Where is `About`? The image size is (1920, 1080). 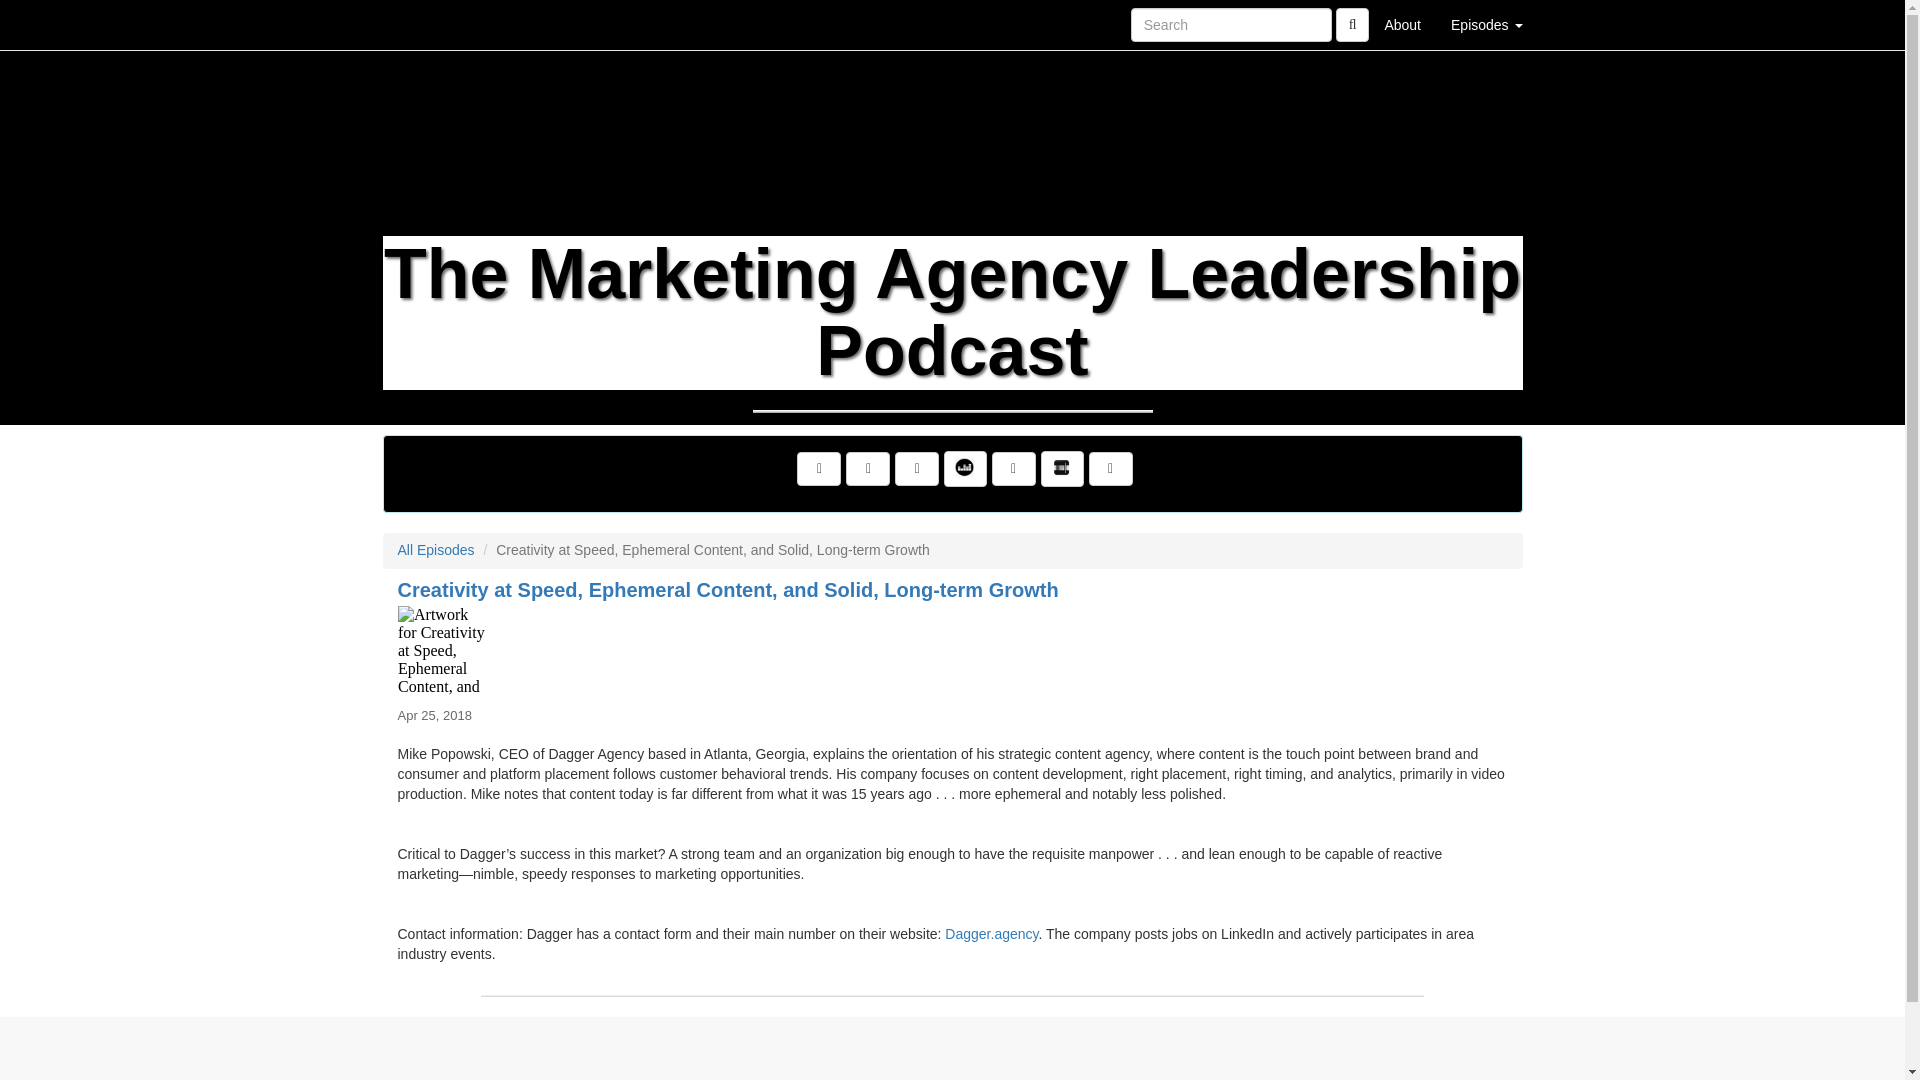 About is located at coordinates (1402, 24).